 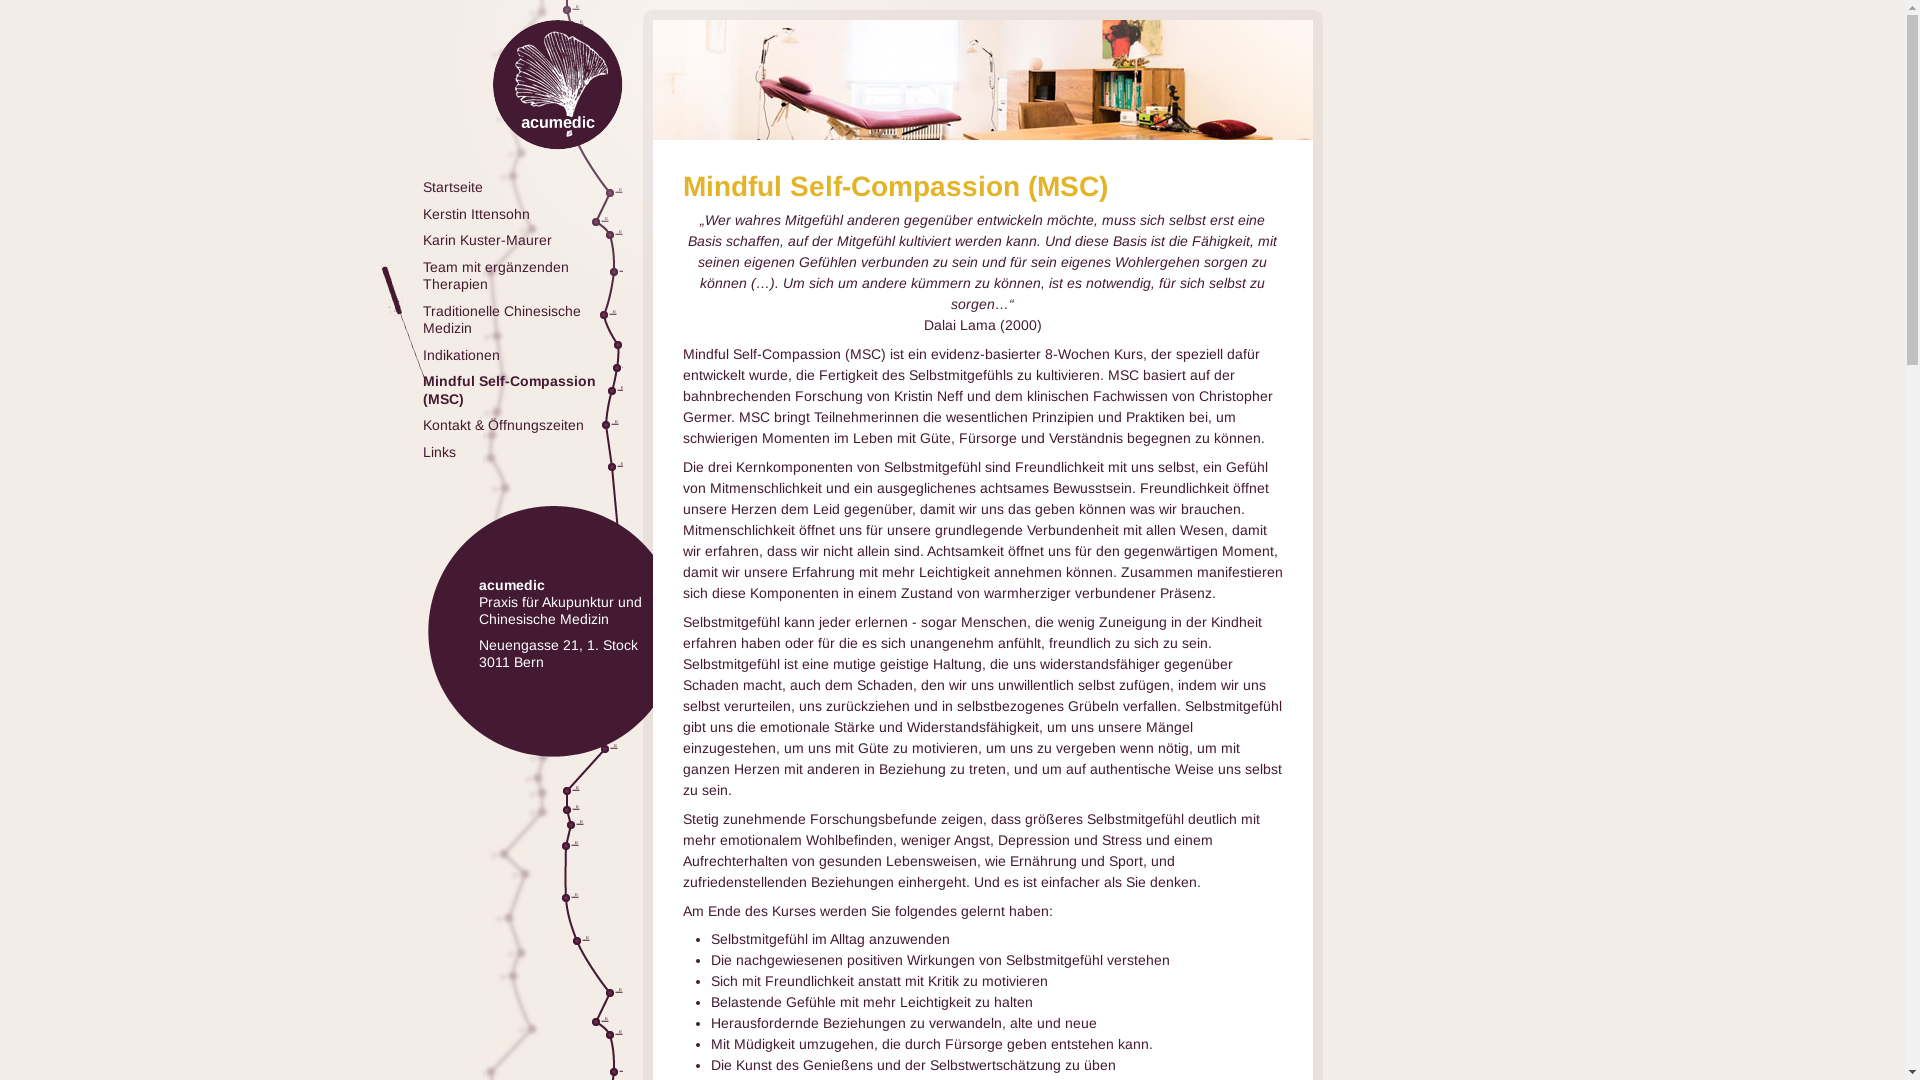 What do you see at coordinates (522, 453) in the screenshot?
I see `Links` at bounding box center [522, 453].